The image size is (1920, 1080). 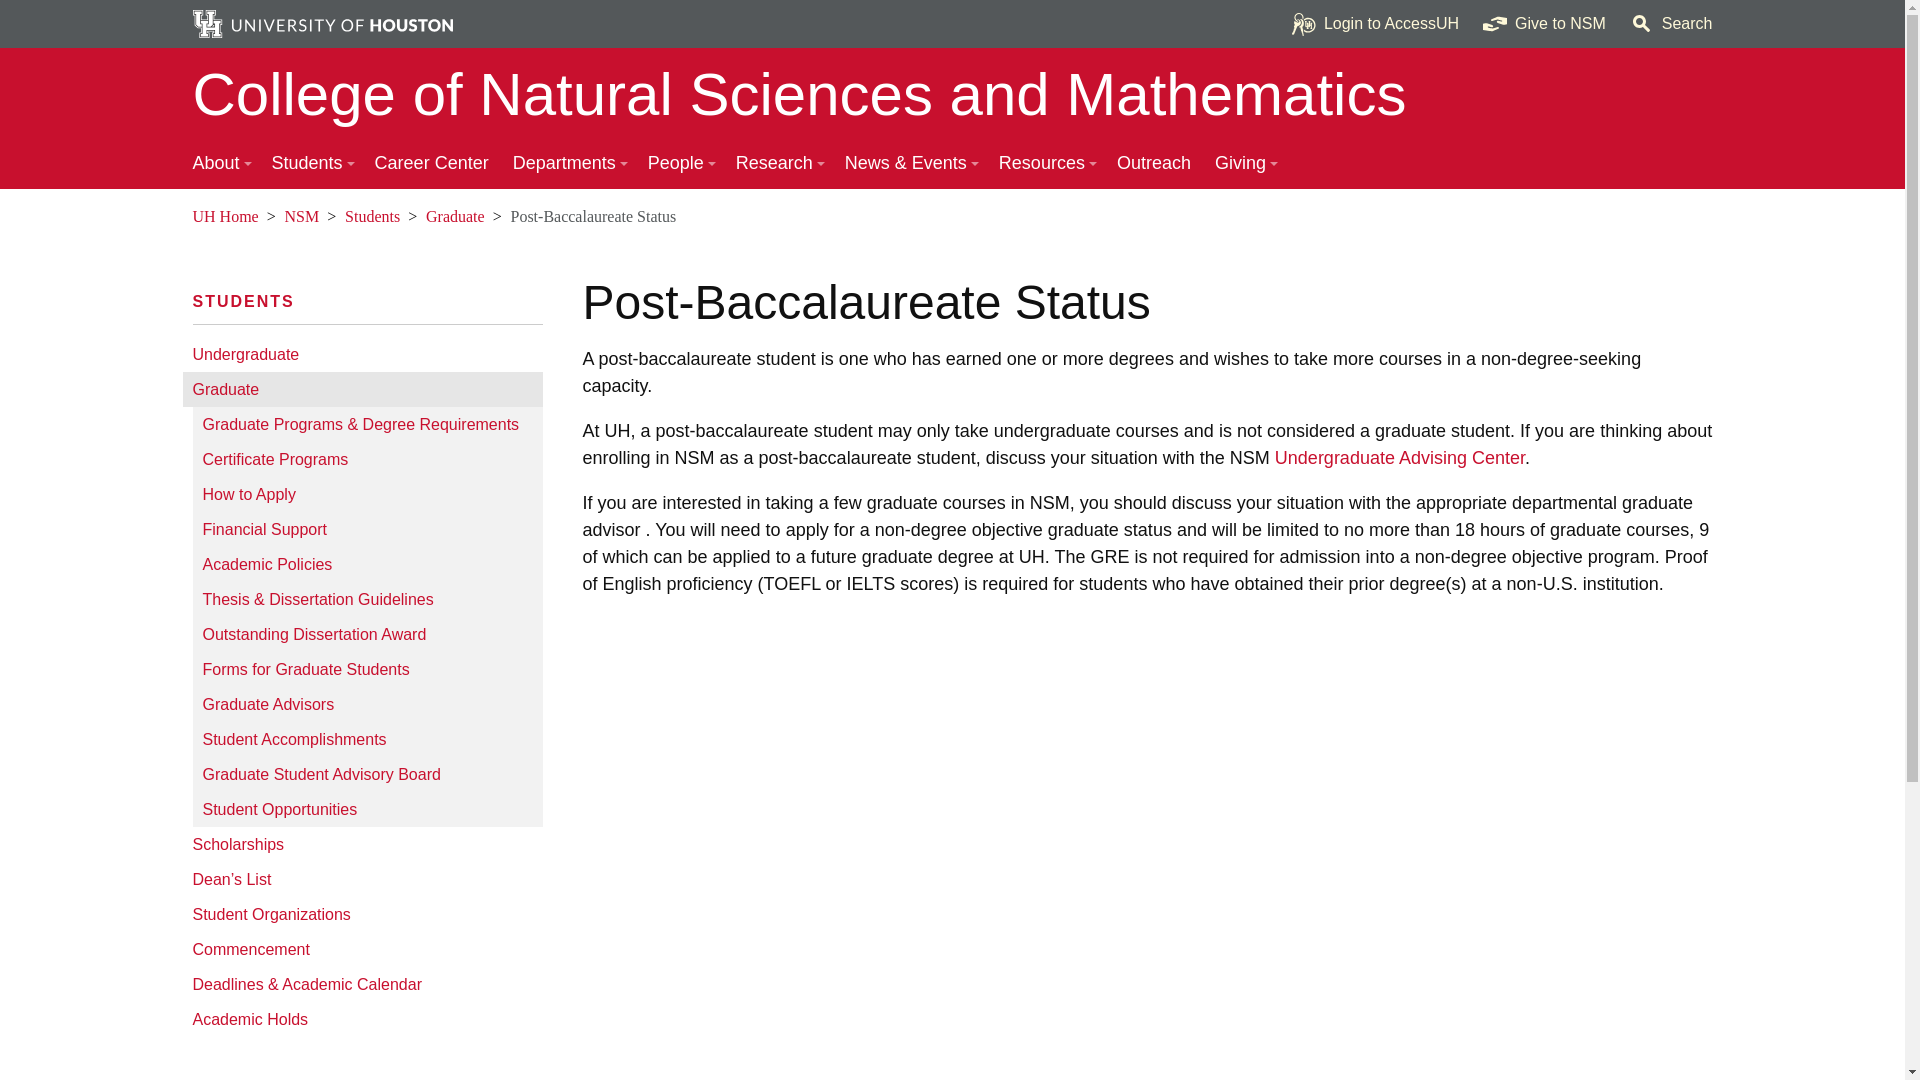 What do you see at coordinates (1544, 24) in the screenshot?
I see `Give to NSM` at bounding box center [1544, 24].